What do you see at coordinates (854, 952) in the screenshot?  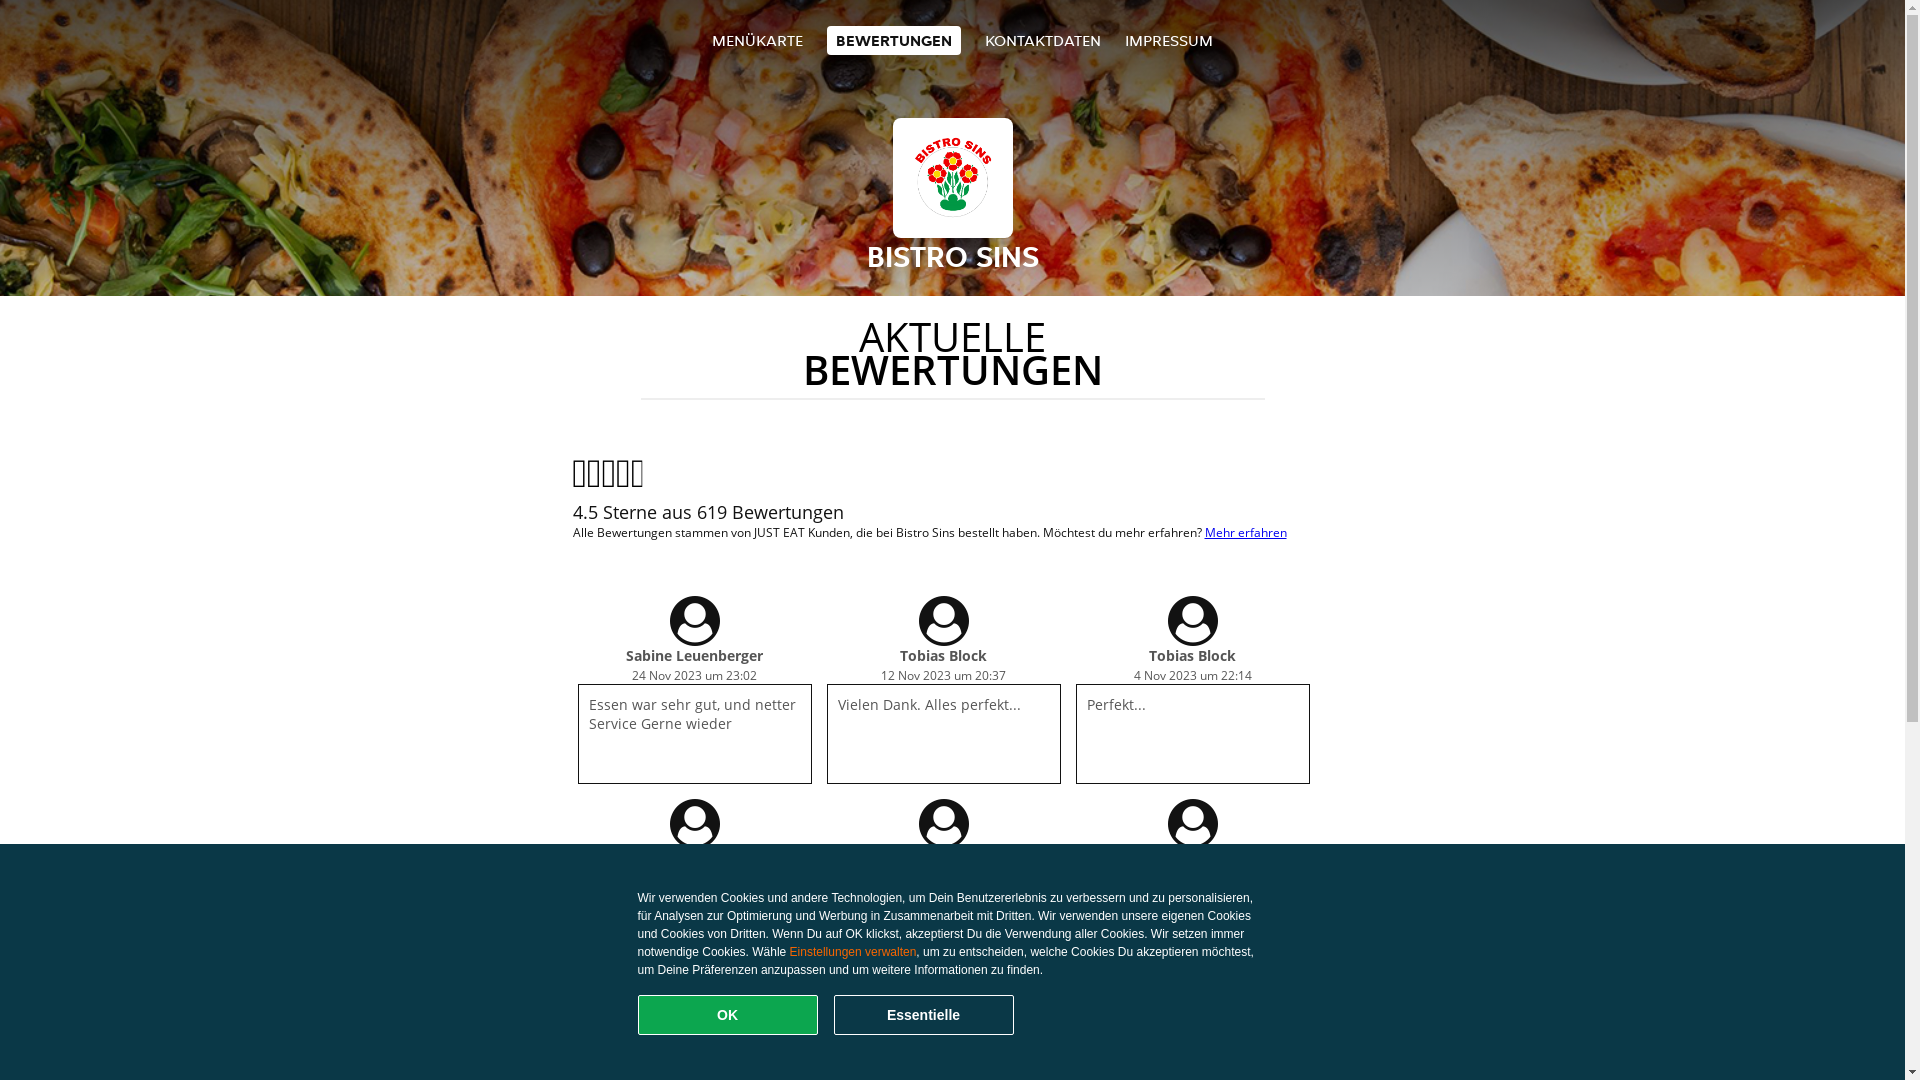 I see `Einstellungen verwalten` at bounding box center [854, 952].